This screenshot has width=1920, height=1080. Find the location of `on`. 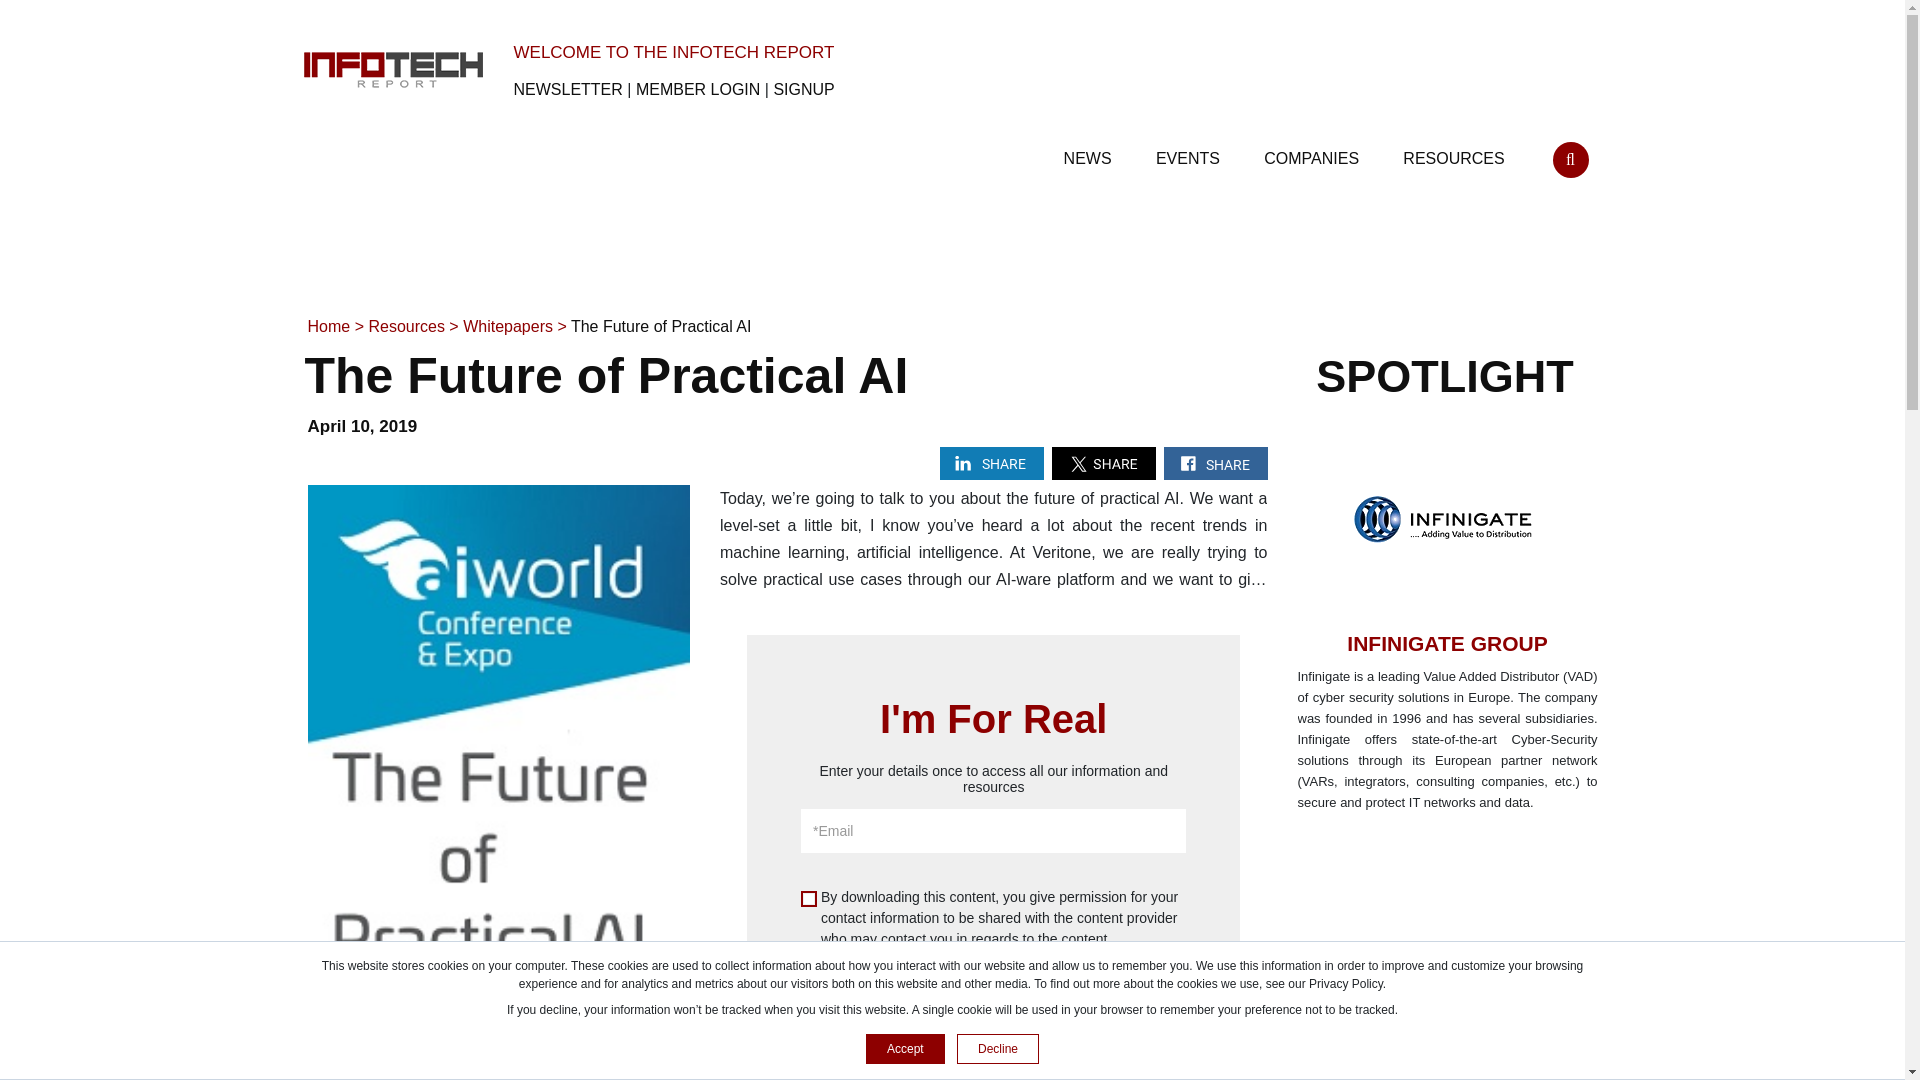

on is located at coordinates (808, 899).